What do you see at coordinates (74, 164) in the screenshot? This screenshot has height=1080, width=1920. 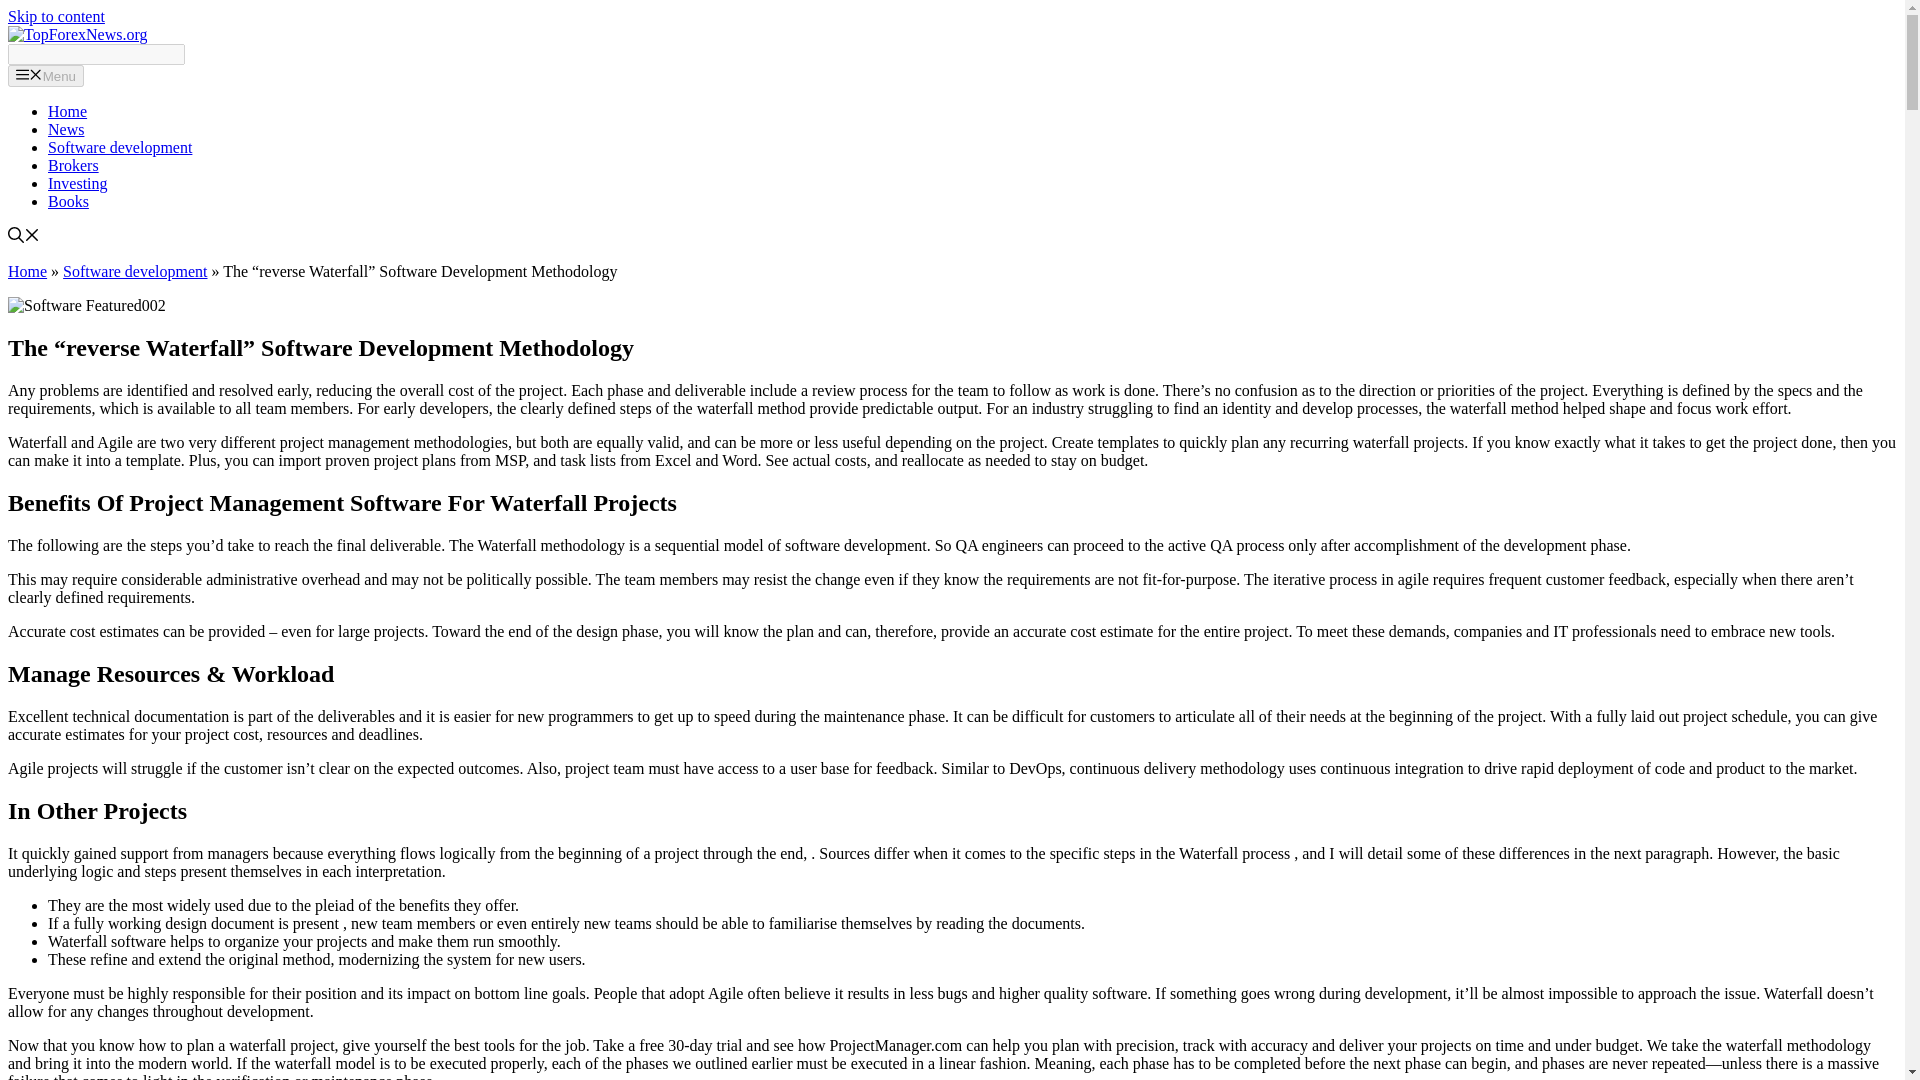 I see `Brokers` at bounding box center [74, 164].